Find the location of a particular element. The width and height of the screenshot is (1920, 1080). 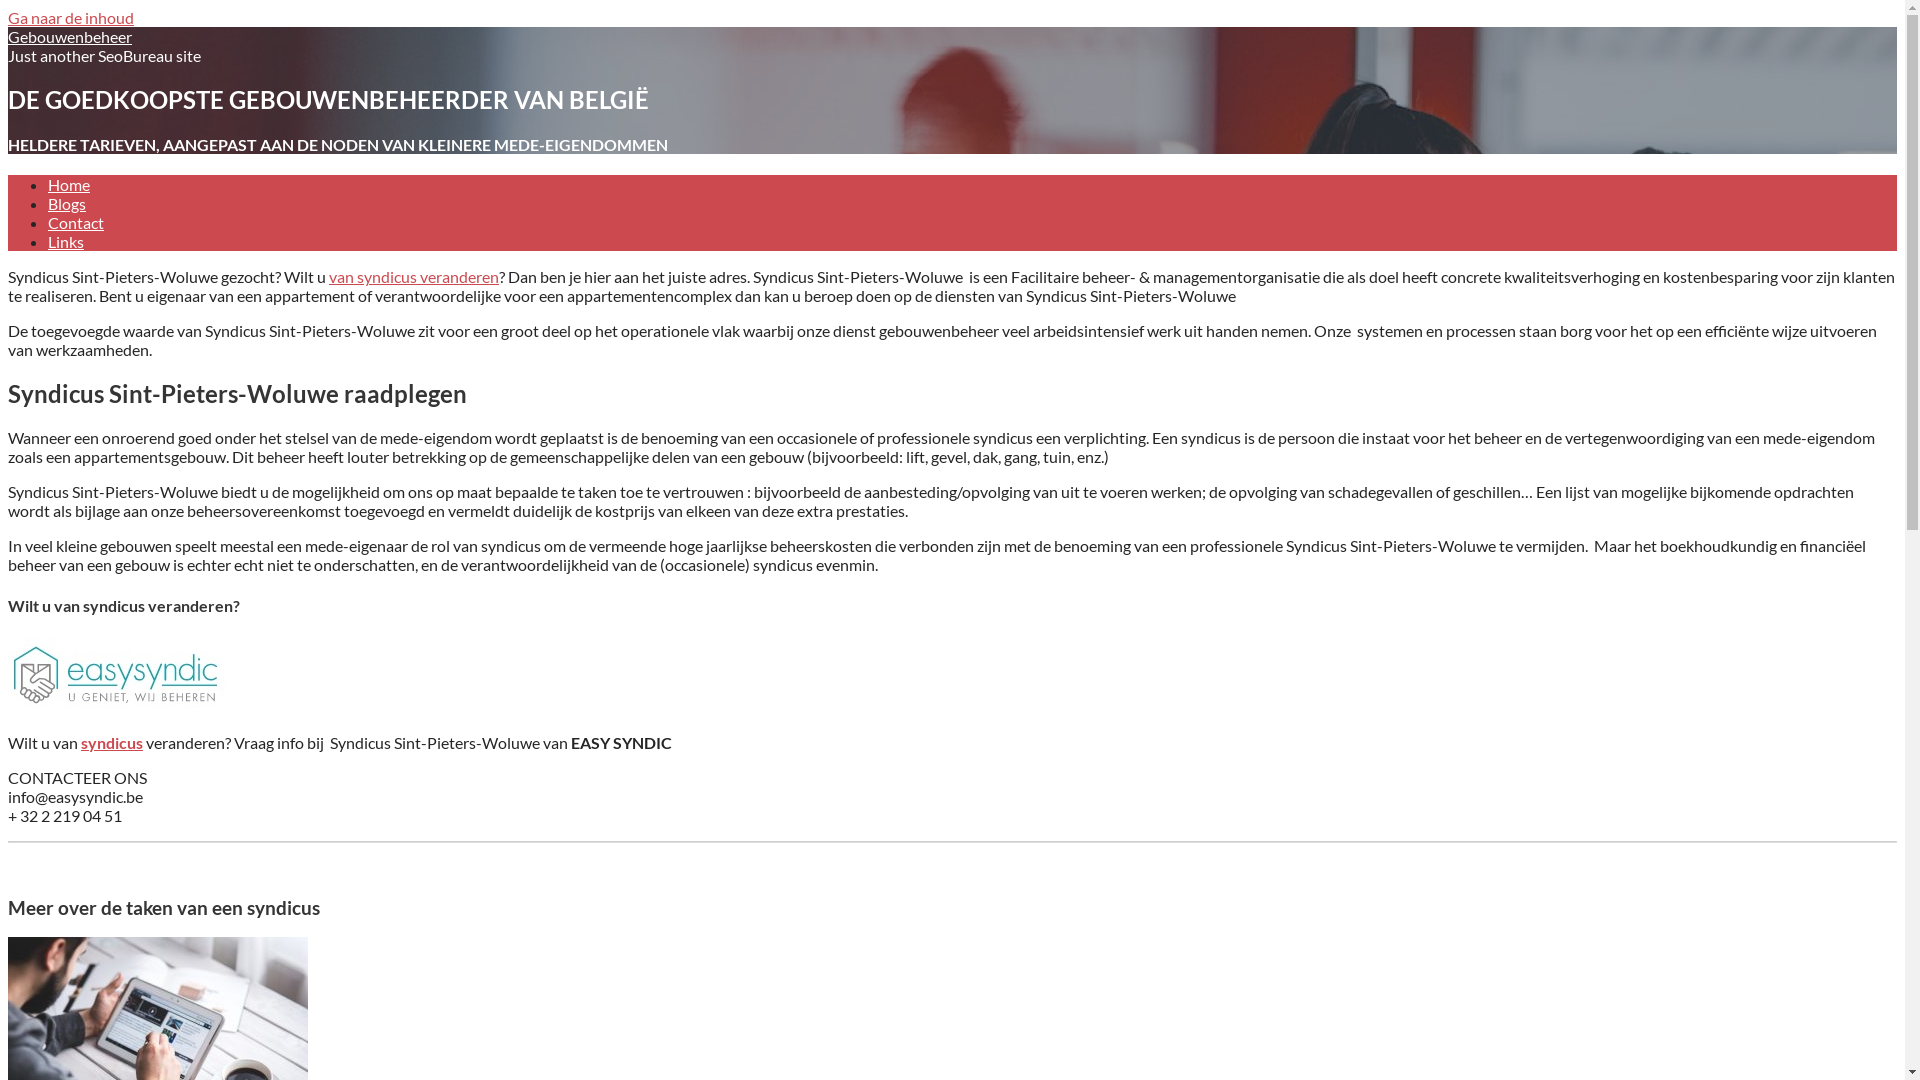

van syndicus veranderen is located at coordinates (414, 276).